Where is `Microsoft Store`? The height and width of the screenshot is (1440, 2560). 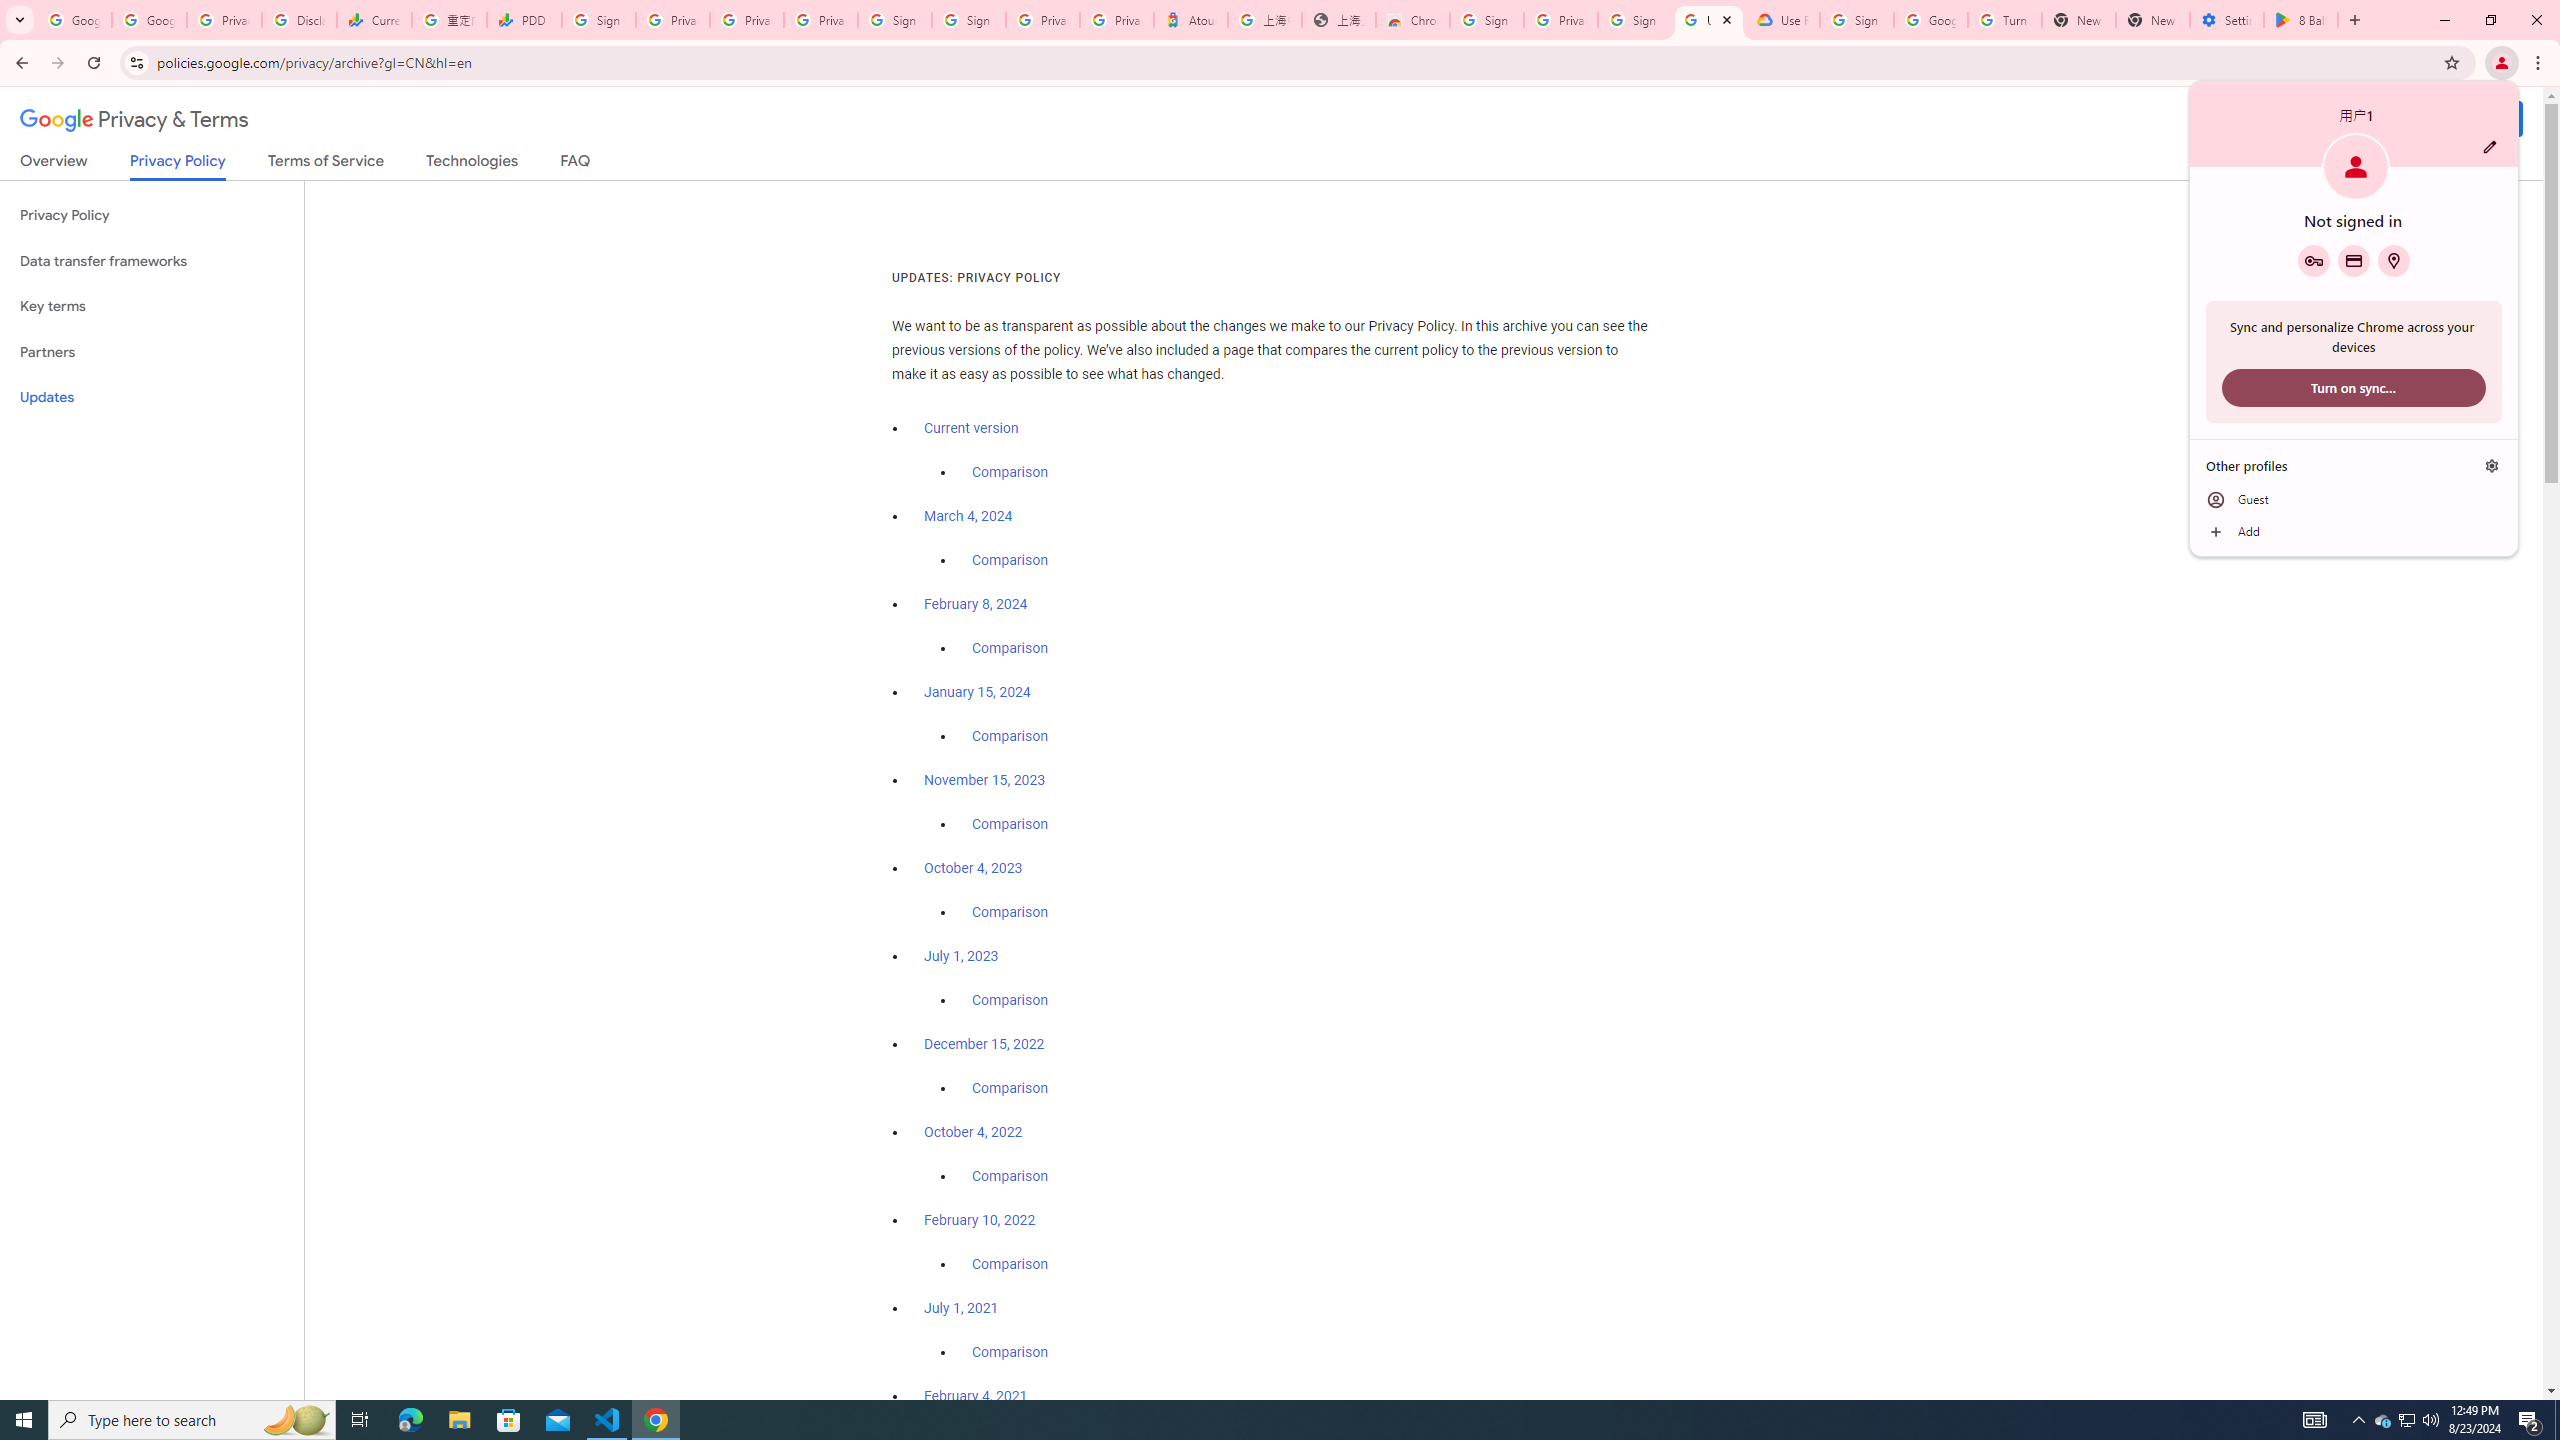
Microsoft Store is located at coordinates (509, 1420).